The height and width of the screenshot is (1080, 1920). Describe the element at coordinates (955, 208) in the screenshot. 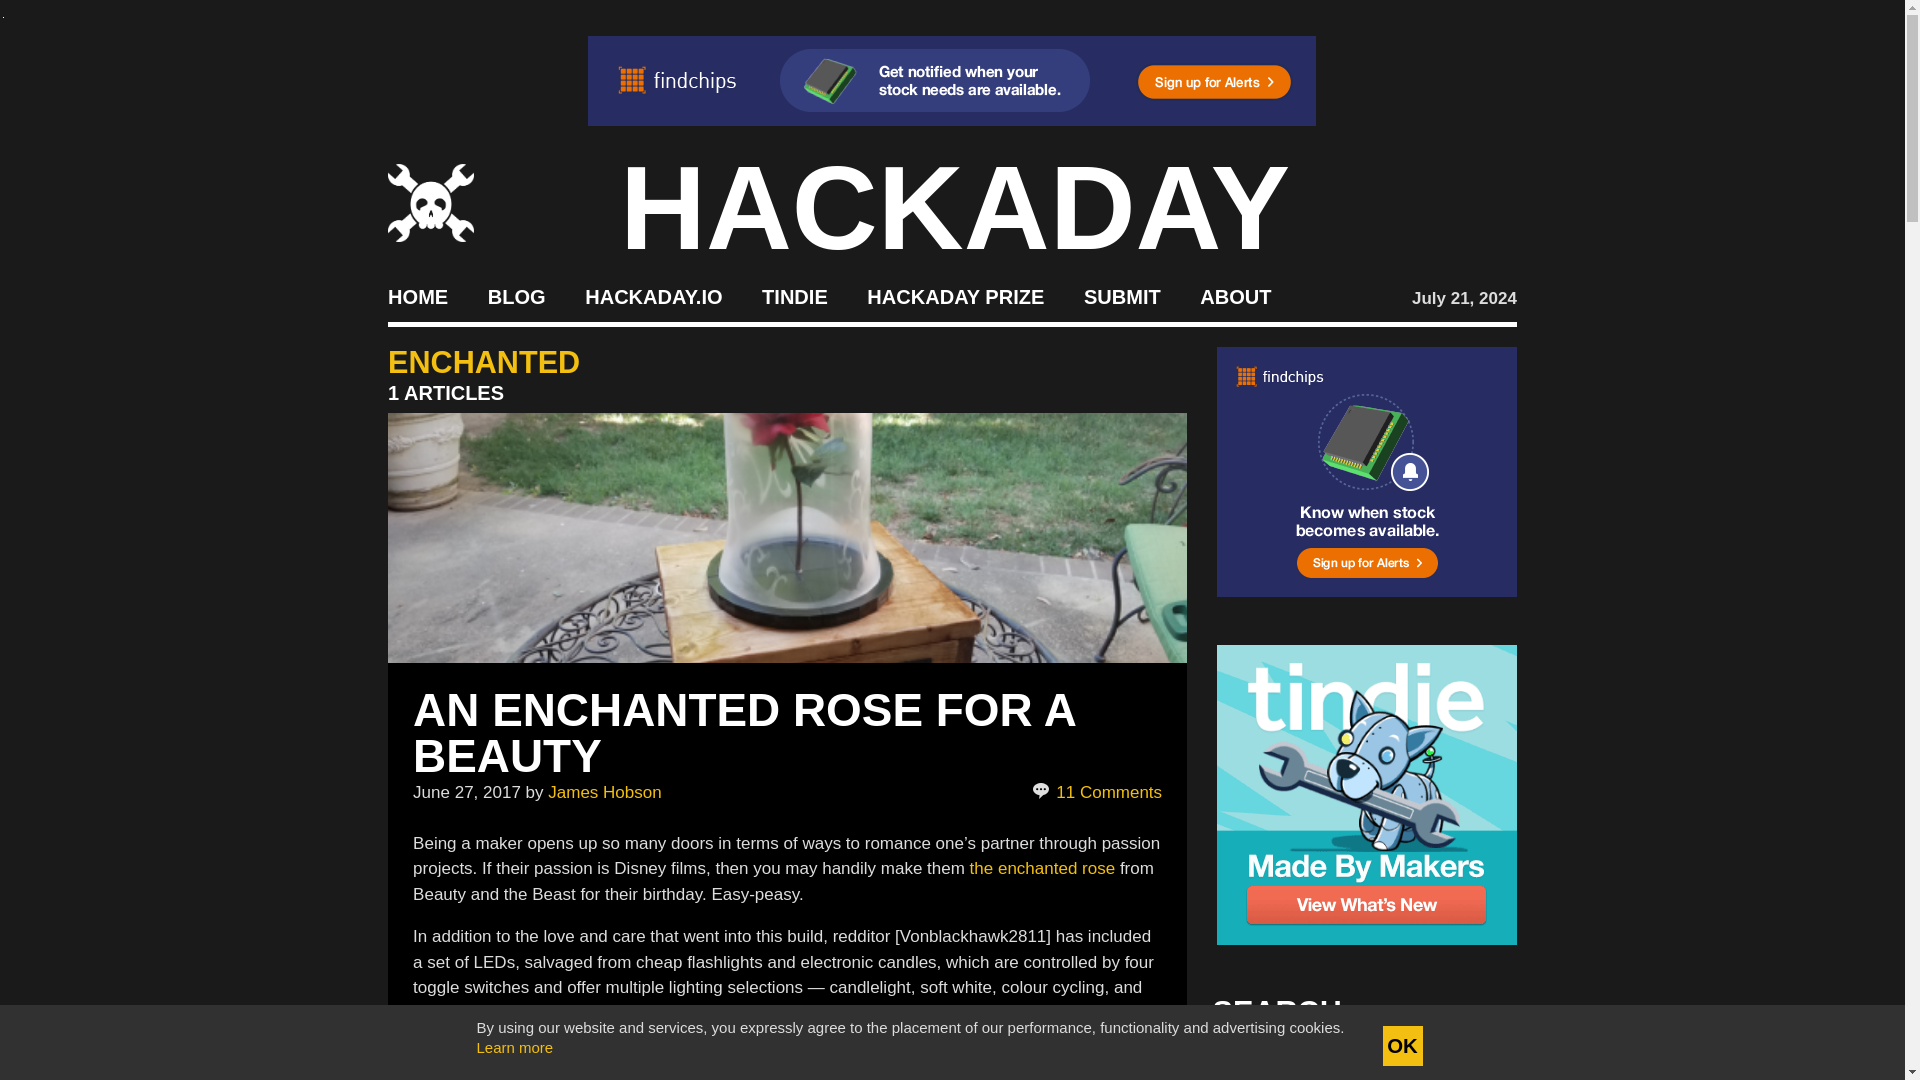

I see `HACKADAY` at that location.